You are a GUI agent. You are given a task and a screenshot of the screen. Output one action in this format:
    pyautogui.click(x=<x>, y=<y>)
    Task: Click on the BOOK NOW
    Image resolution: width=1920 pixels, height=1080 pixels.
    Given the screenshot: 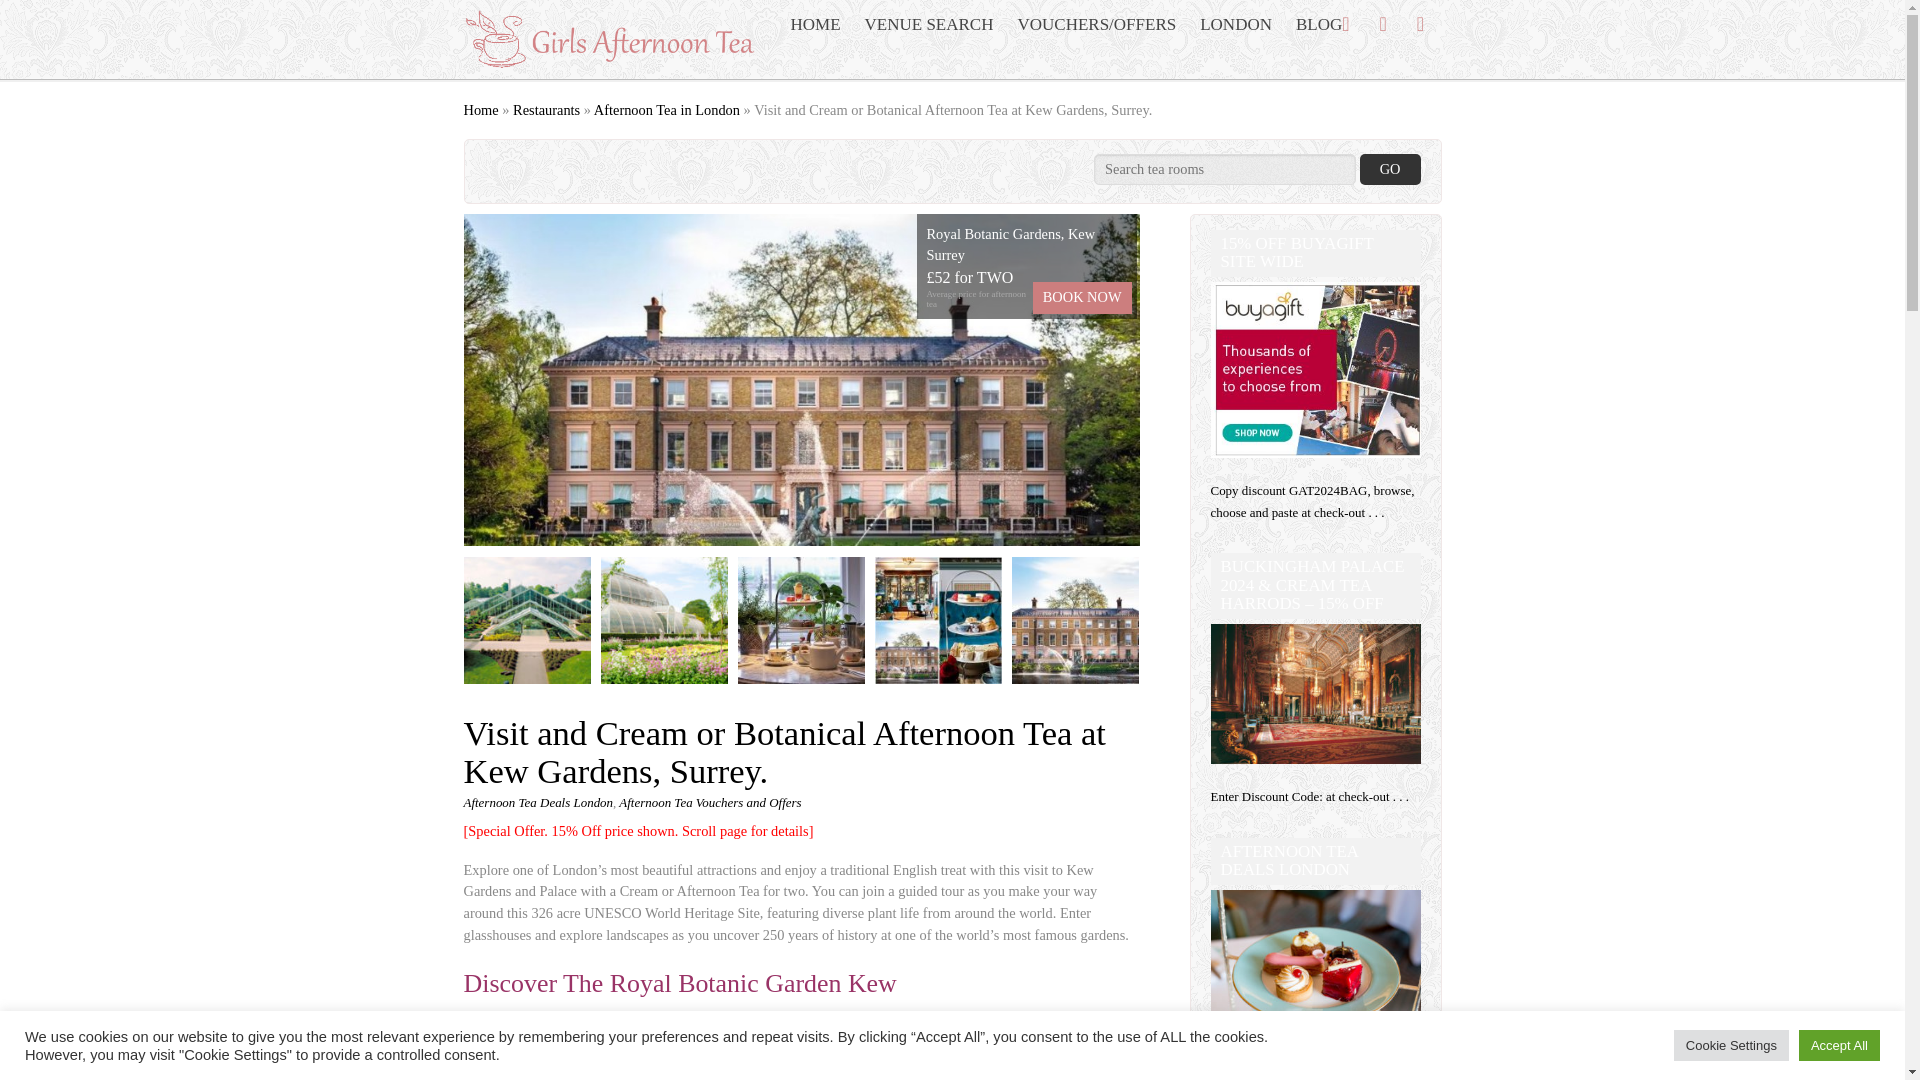 What is the action you would take?
    pyautogui.click(x=1082, y=298)
    